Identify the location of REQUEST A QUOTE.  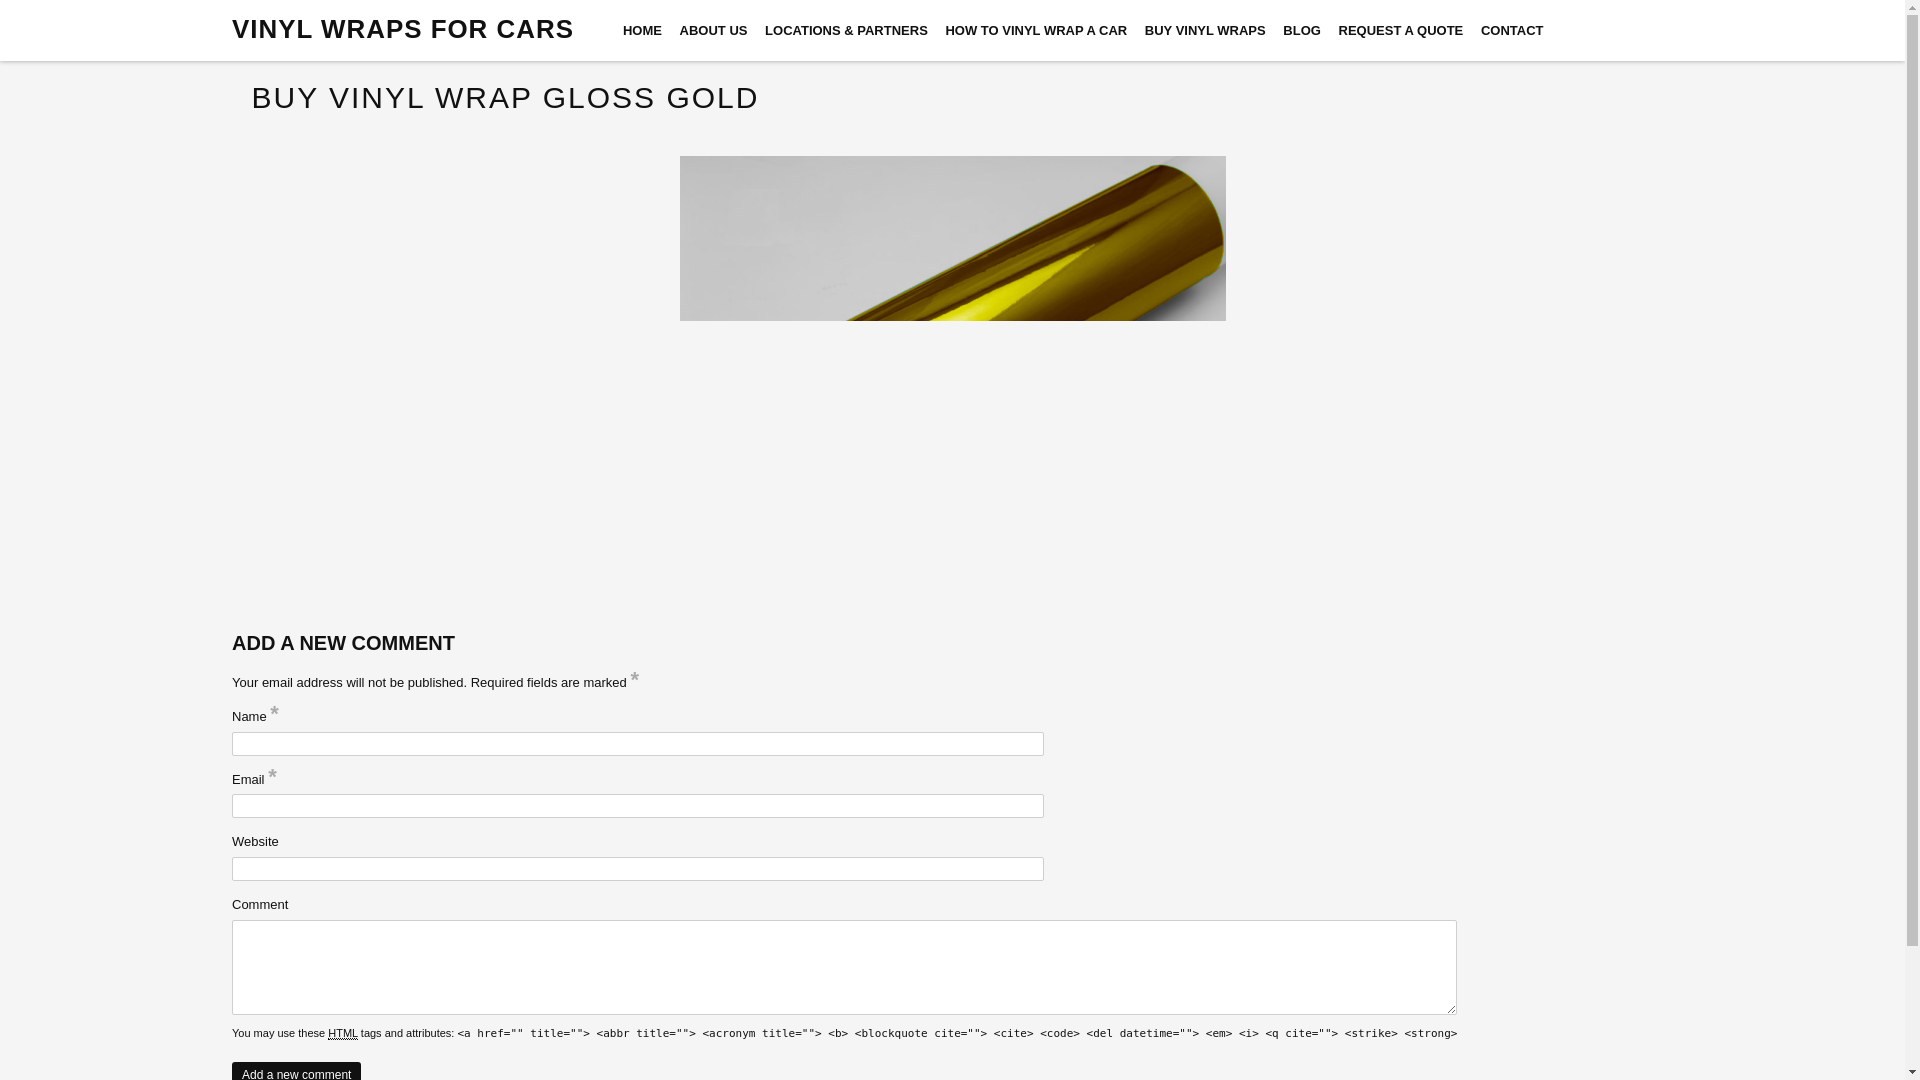
(1400, 31).